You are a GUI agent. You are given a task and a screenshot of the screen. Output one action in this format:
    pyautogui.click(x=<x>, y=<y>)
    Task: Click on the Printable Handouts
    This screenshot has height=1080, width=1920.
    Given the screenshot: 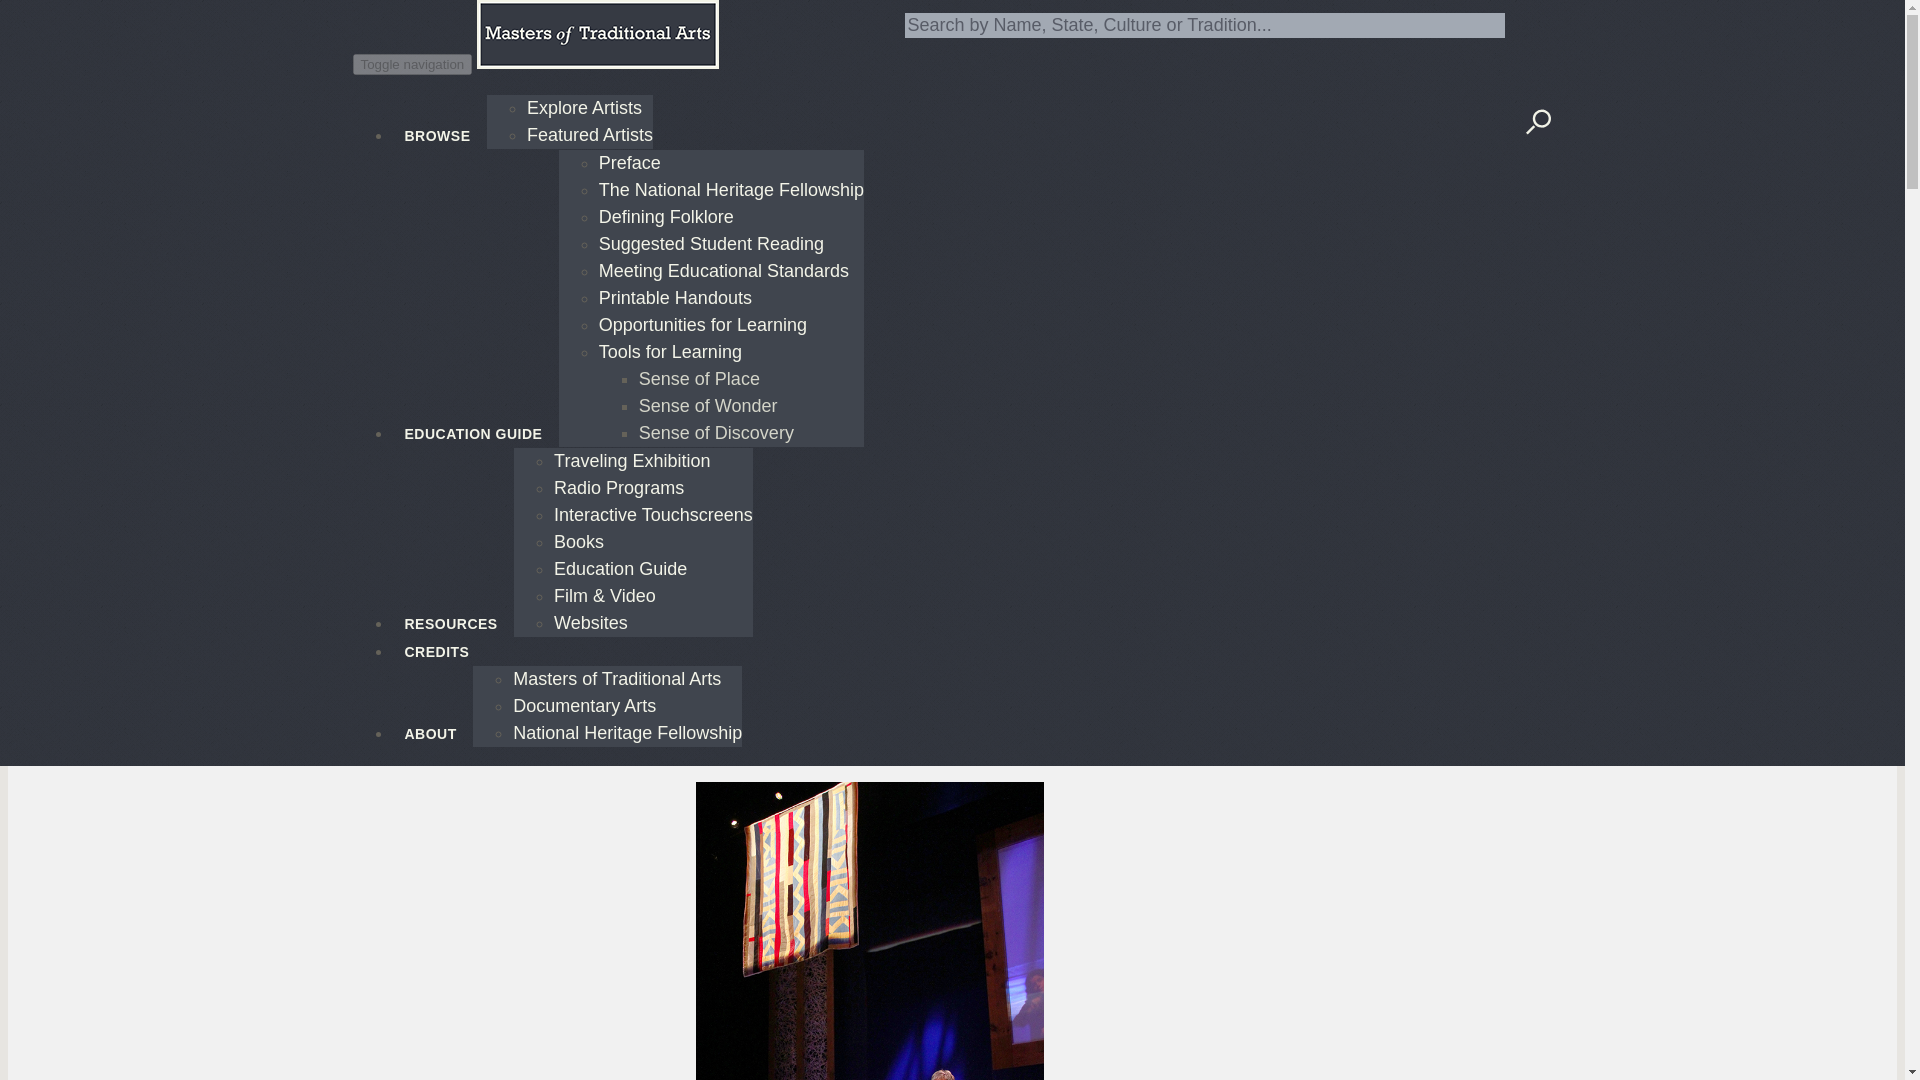 What is the action you would take?
    pyautogui.click(x=676, y=298)
    